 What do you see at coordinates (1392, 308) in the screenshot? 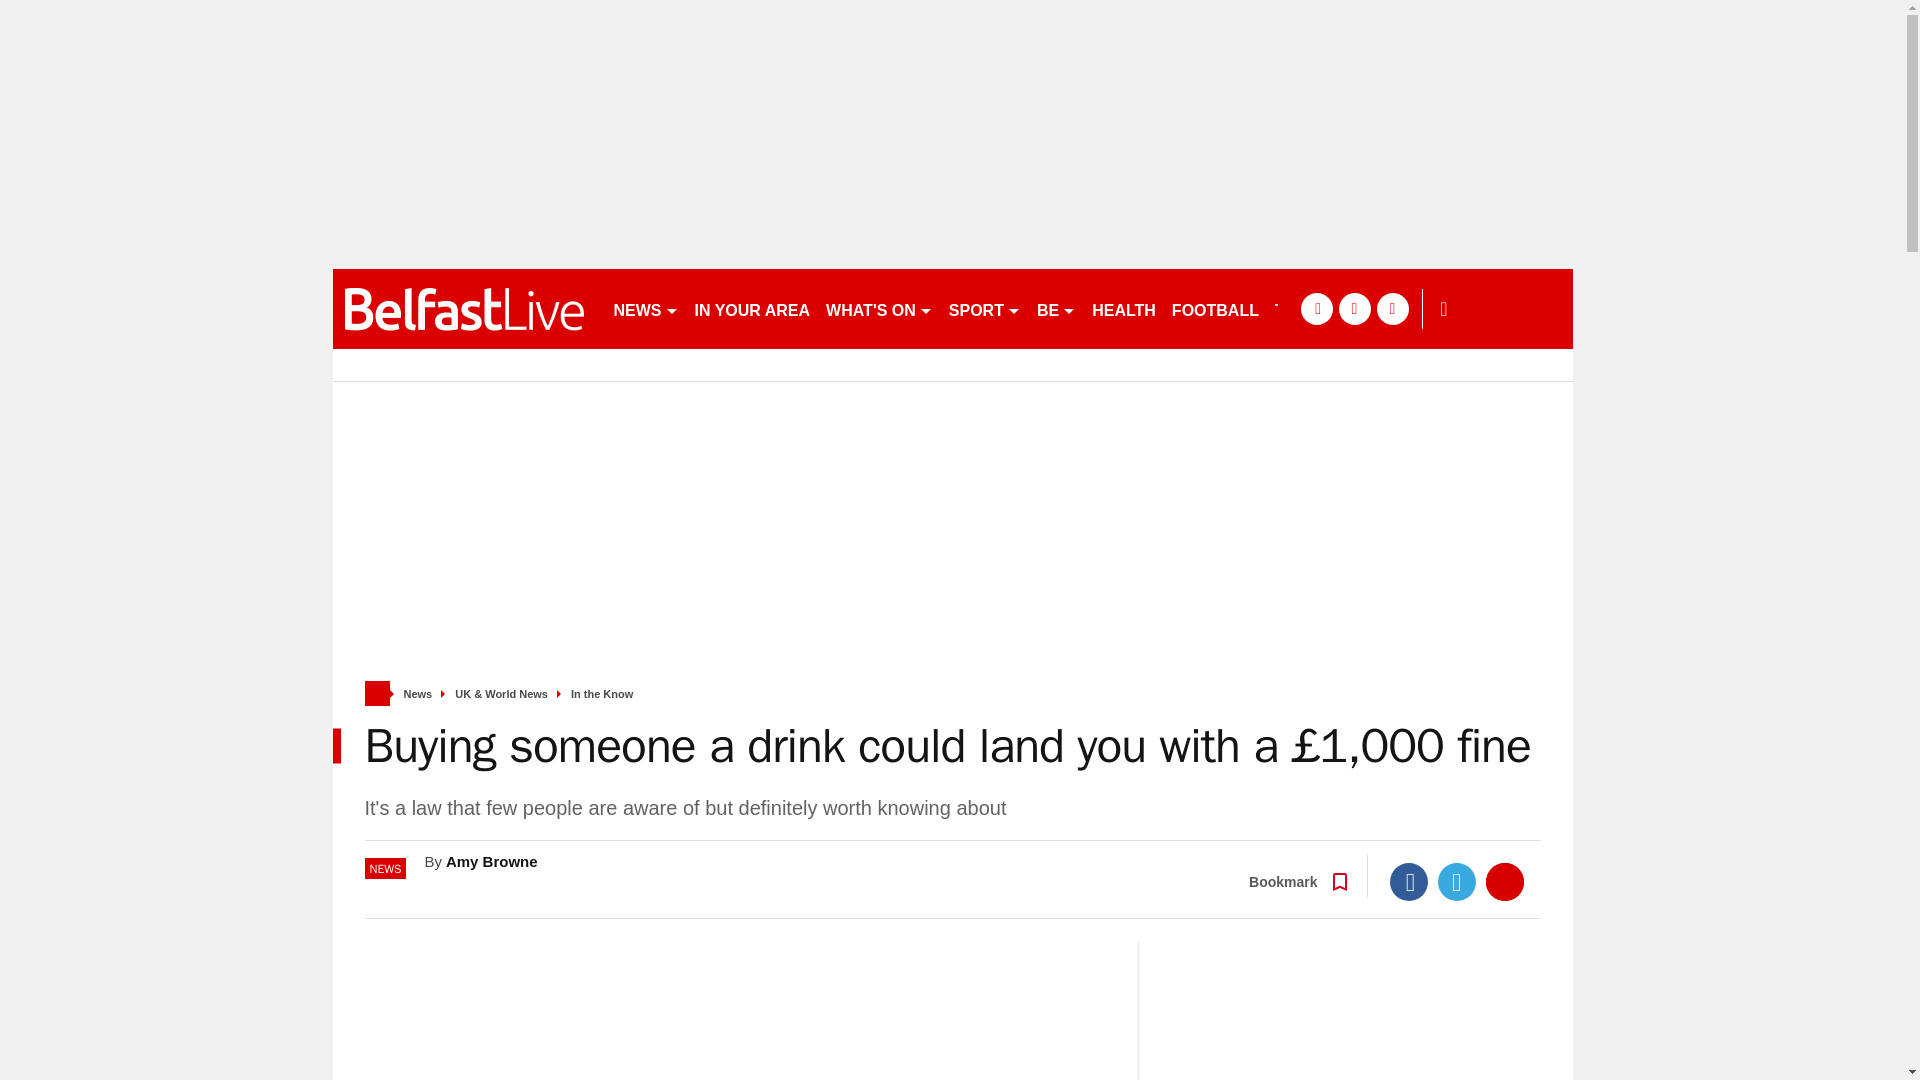
I see `instagram` at bounding box center [1392, 308].